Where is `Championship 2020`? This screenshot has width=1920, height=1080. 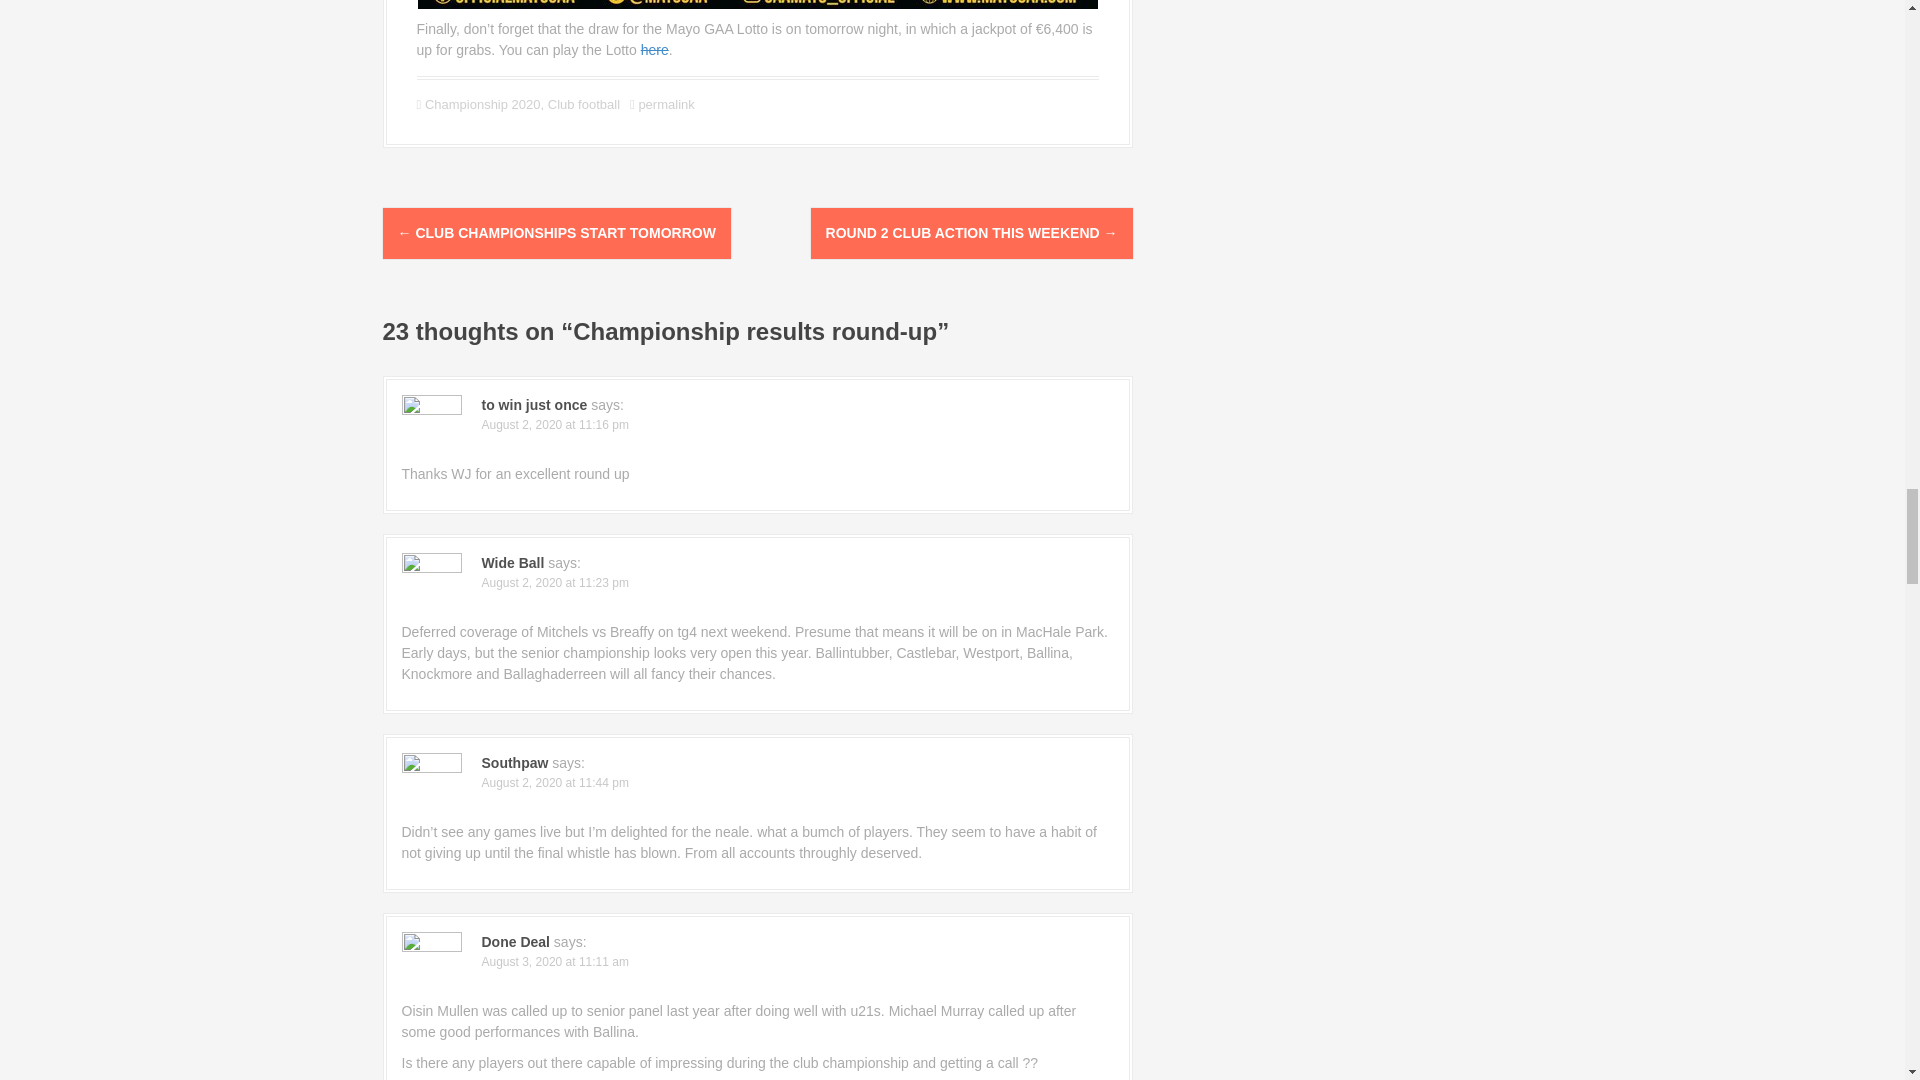 Championship 2020 is located at coordinates (482, 104).